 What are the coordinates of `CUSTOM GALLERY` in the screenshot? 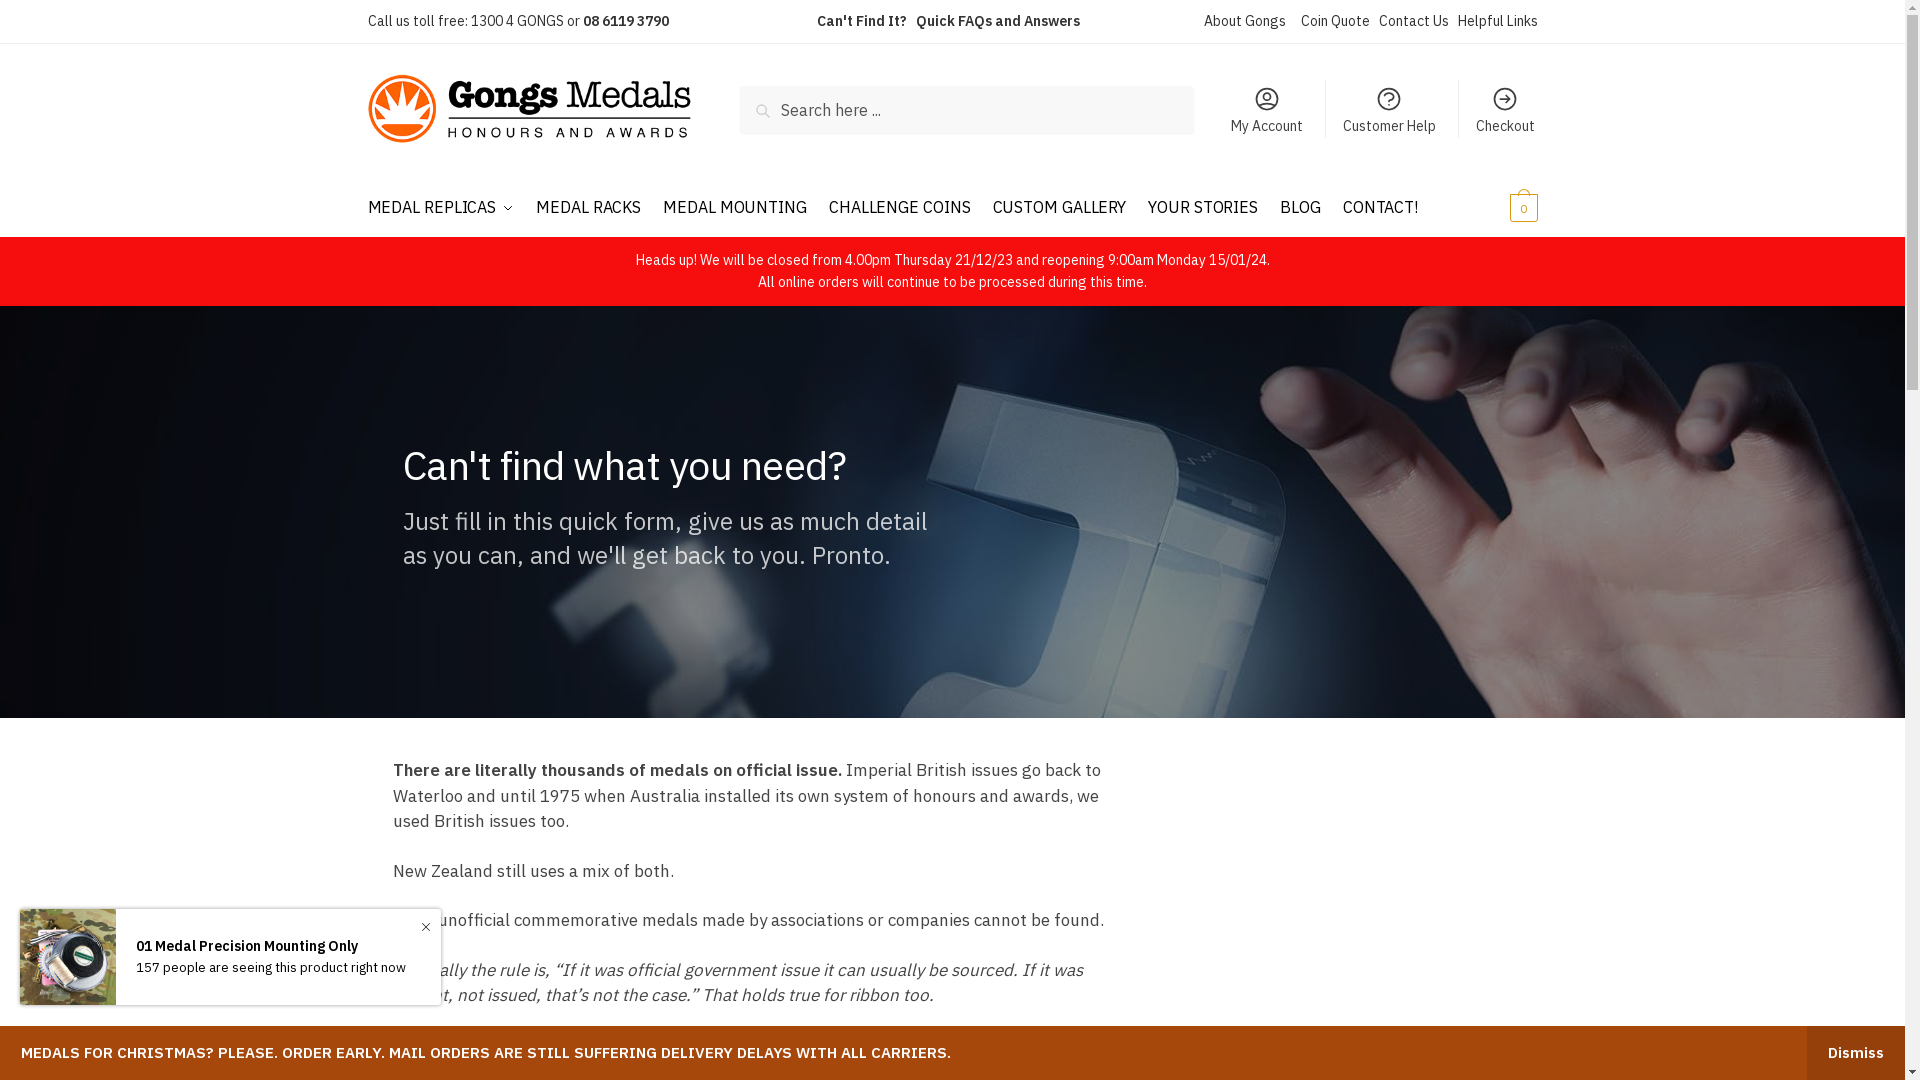 It's located at (1059, 207).